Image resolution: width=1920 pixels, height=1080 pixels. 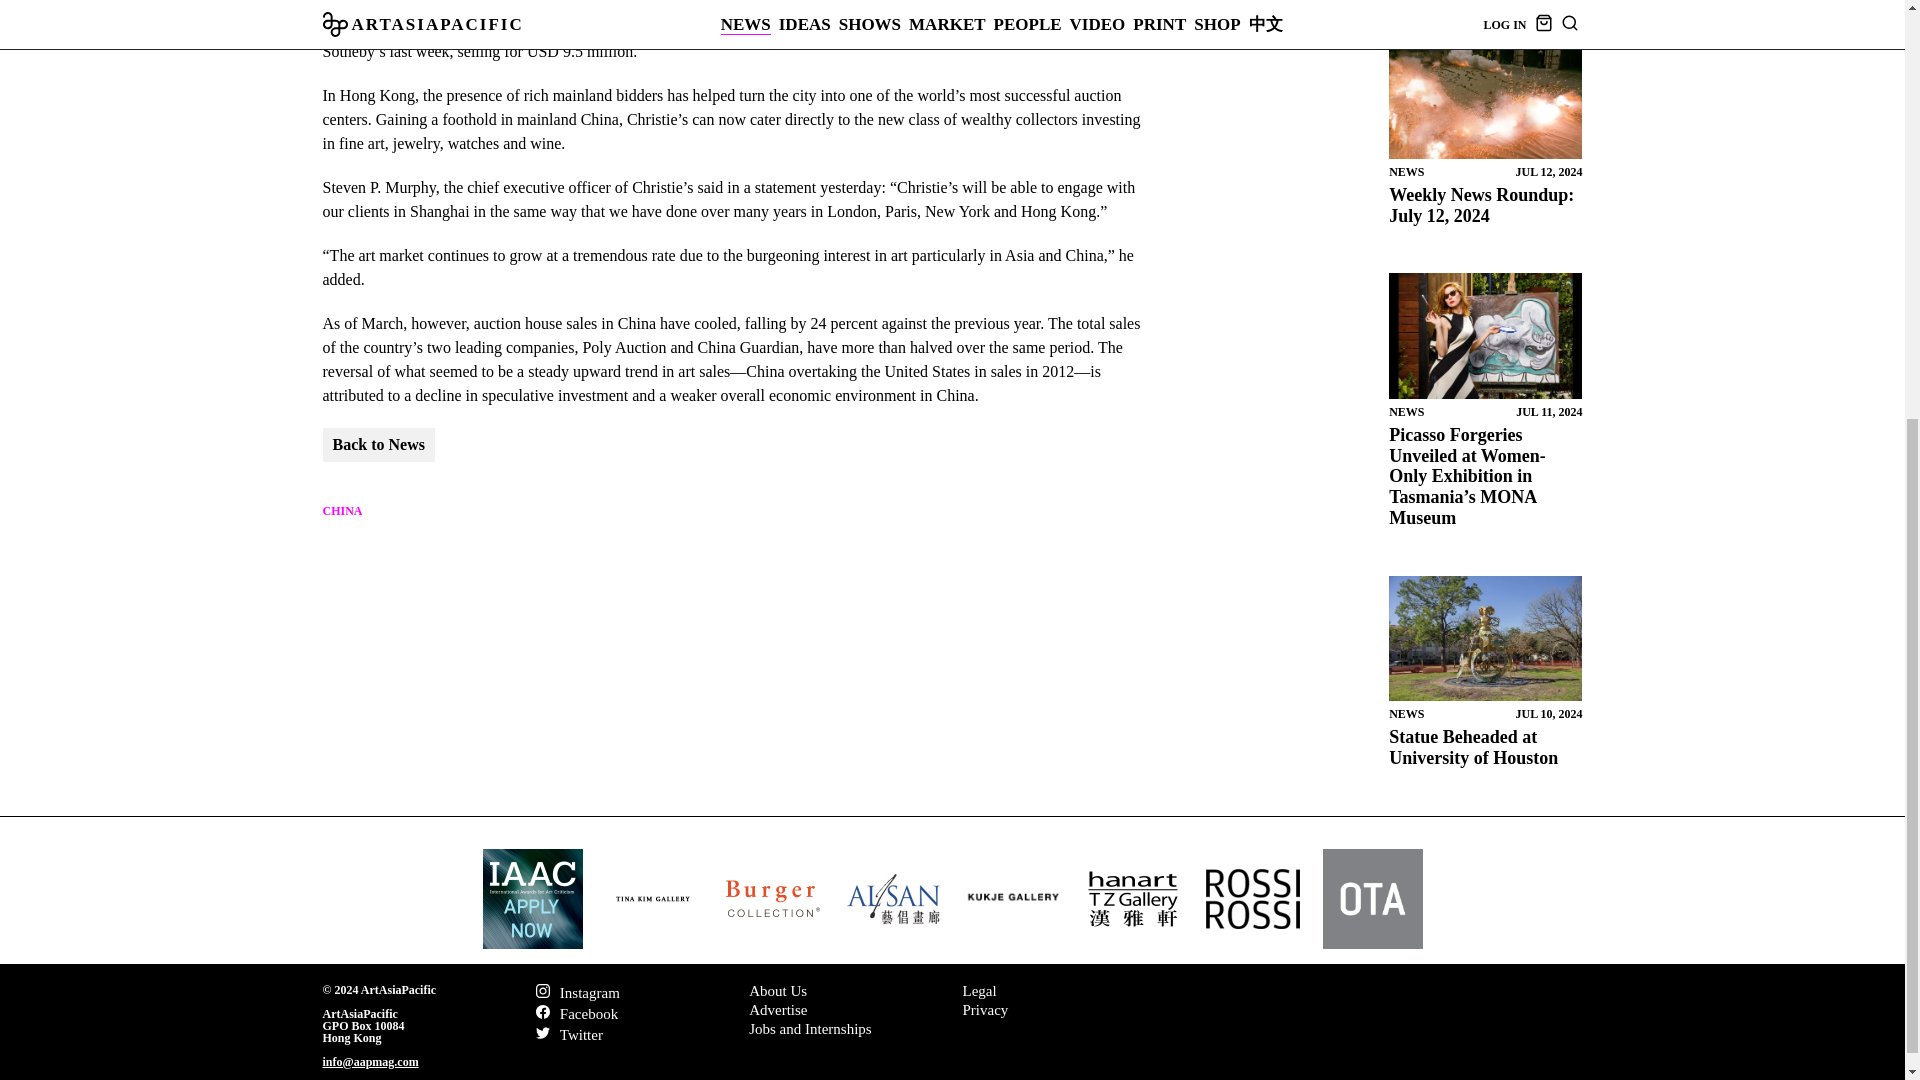 What do you see at coordinates (378, 444) in the screenshot?
I see `Back to News` at bounding box center [378, 444].